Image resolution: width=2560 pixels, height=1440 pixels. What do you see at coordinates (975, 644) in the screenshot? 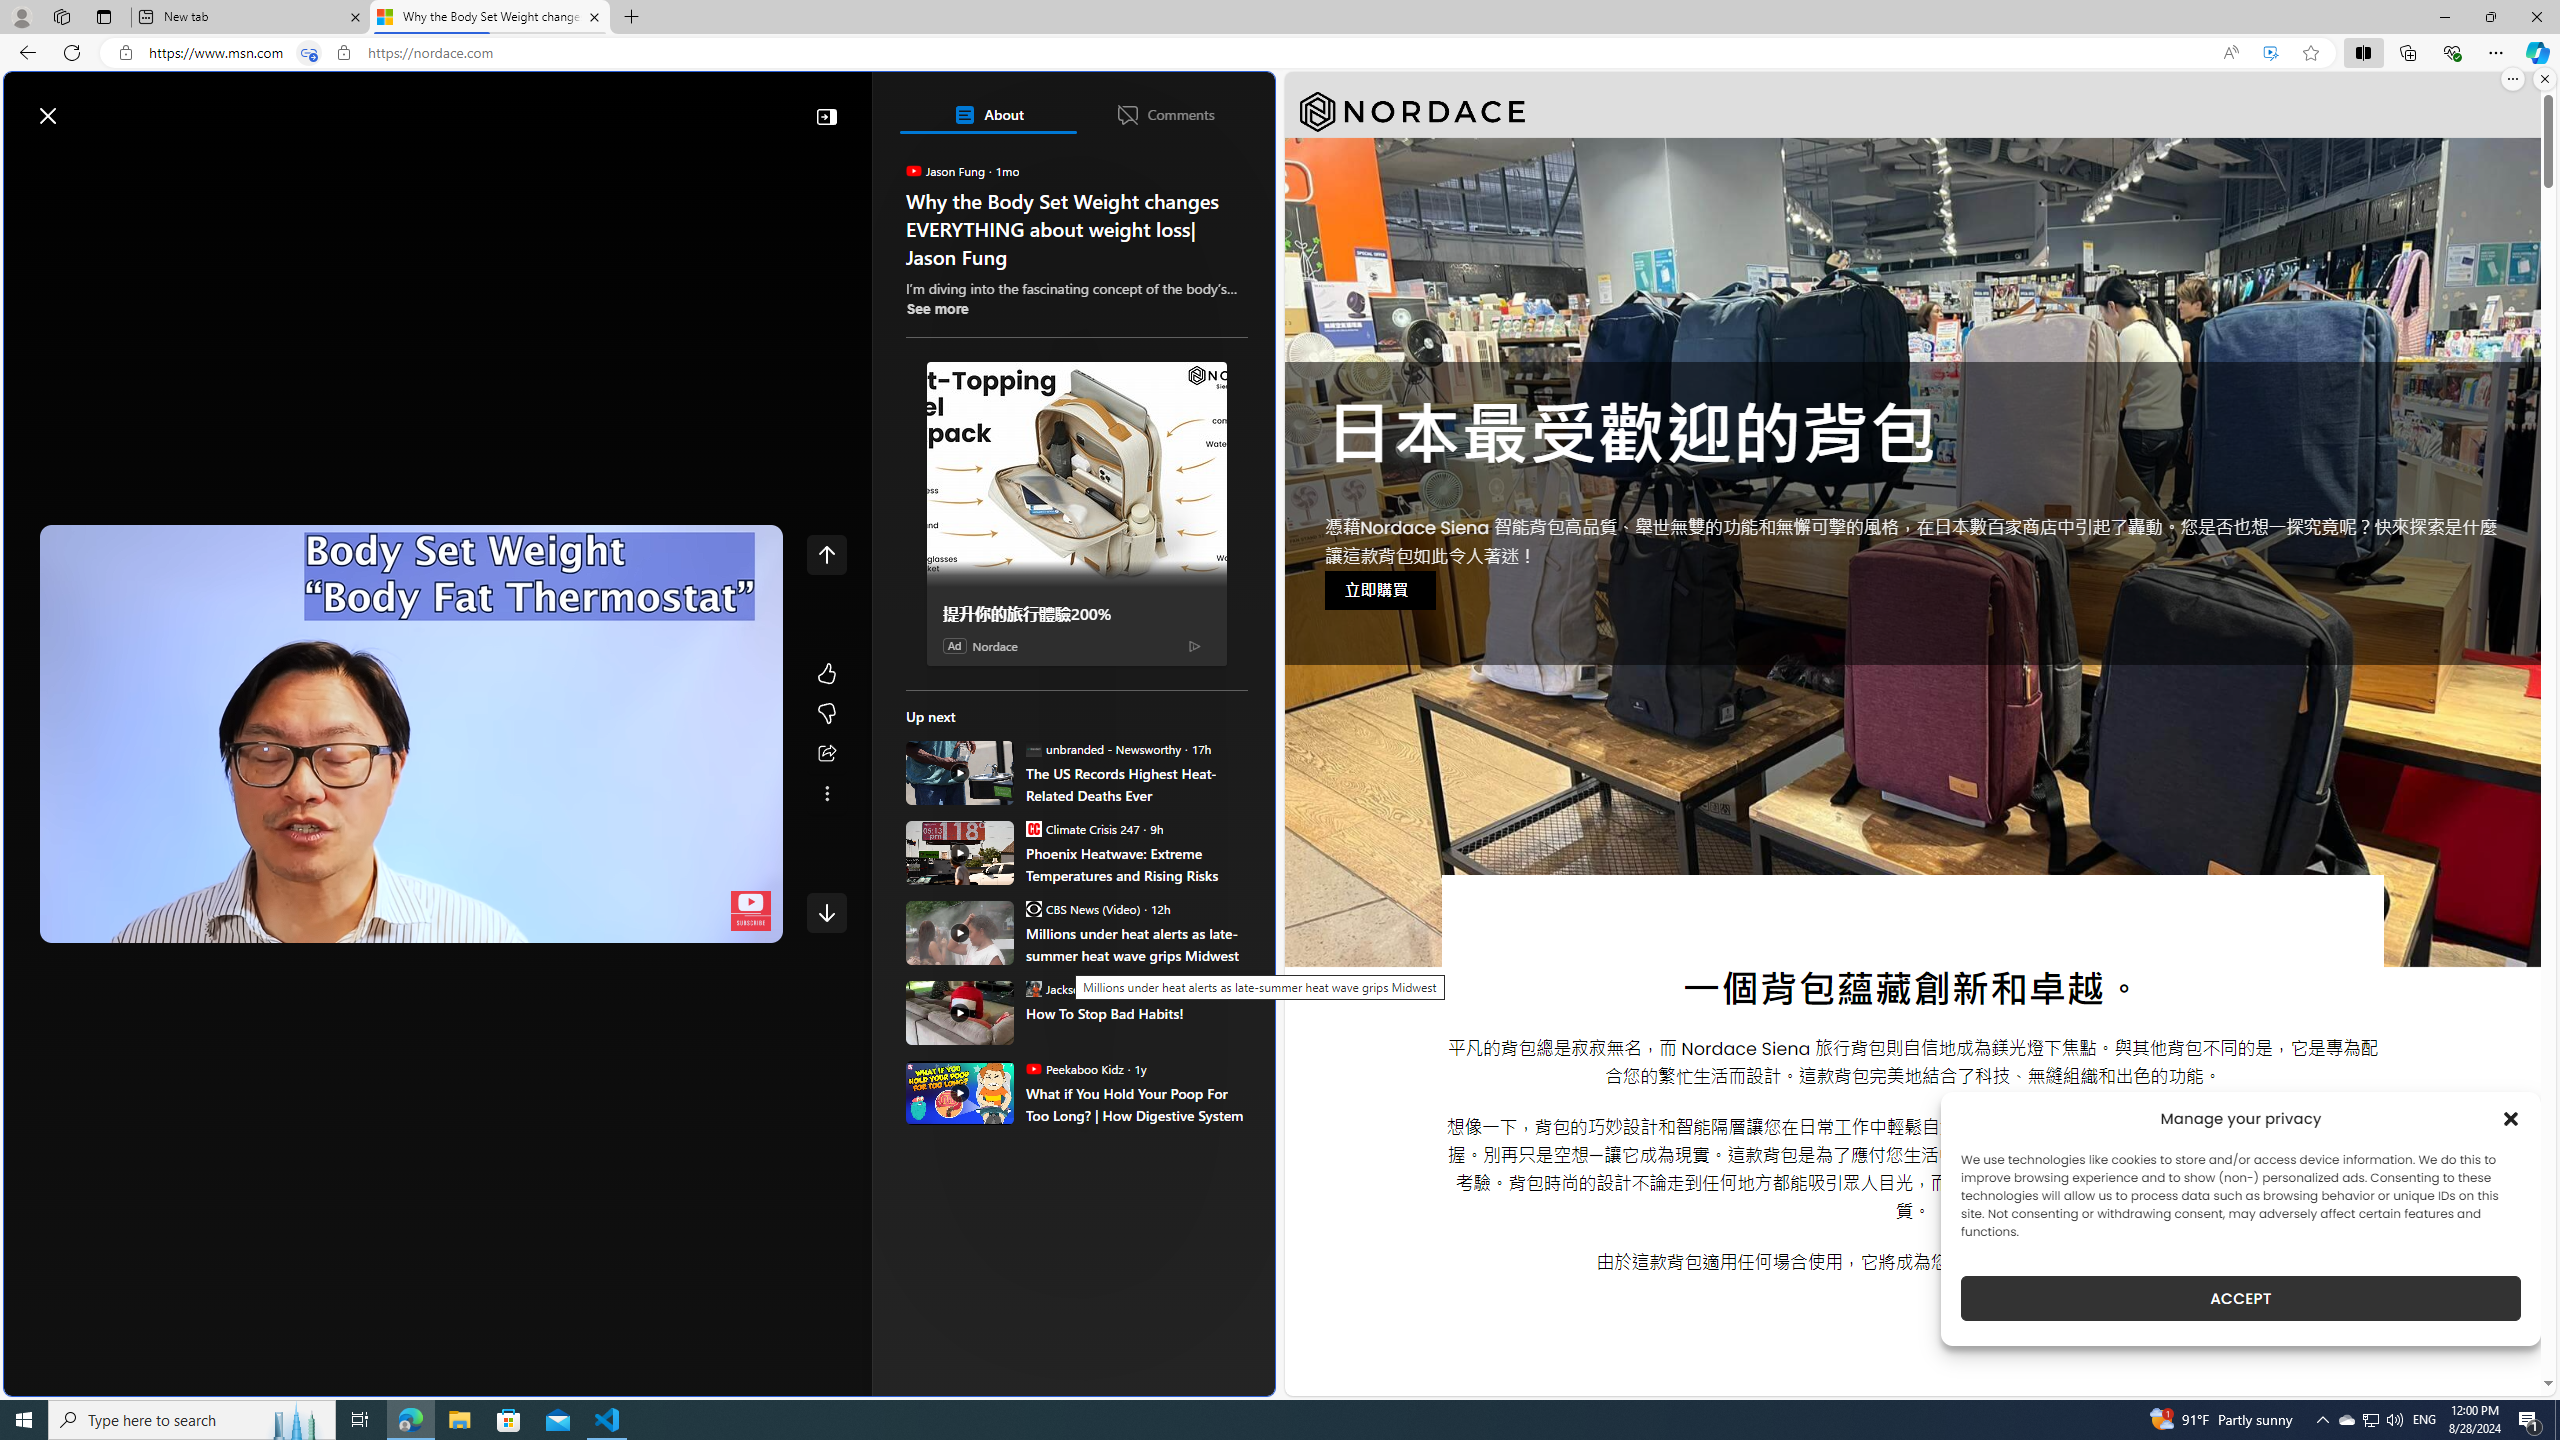
I see `The Associated Press` at bounding box center [975, 644].